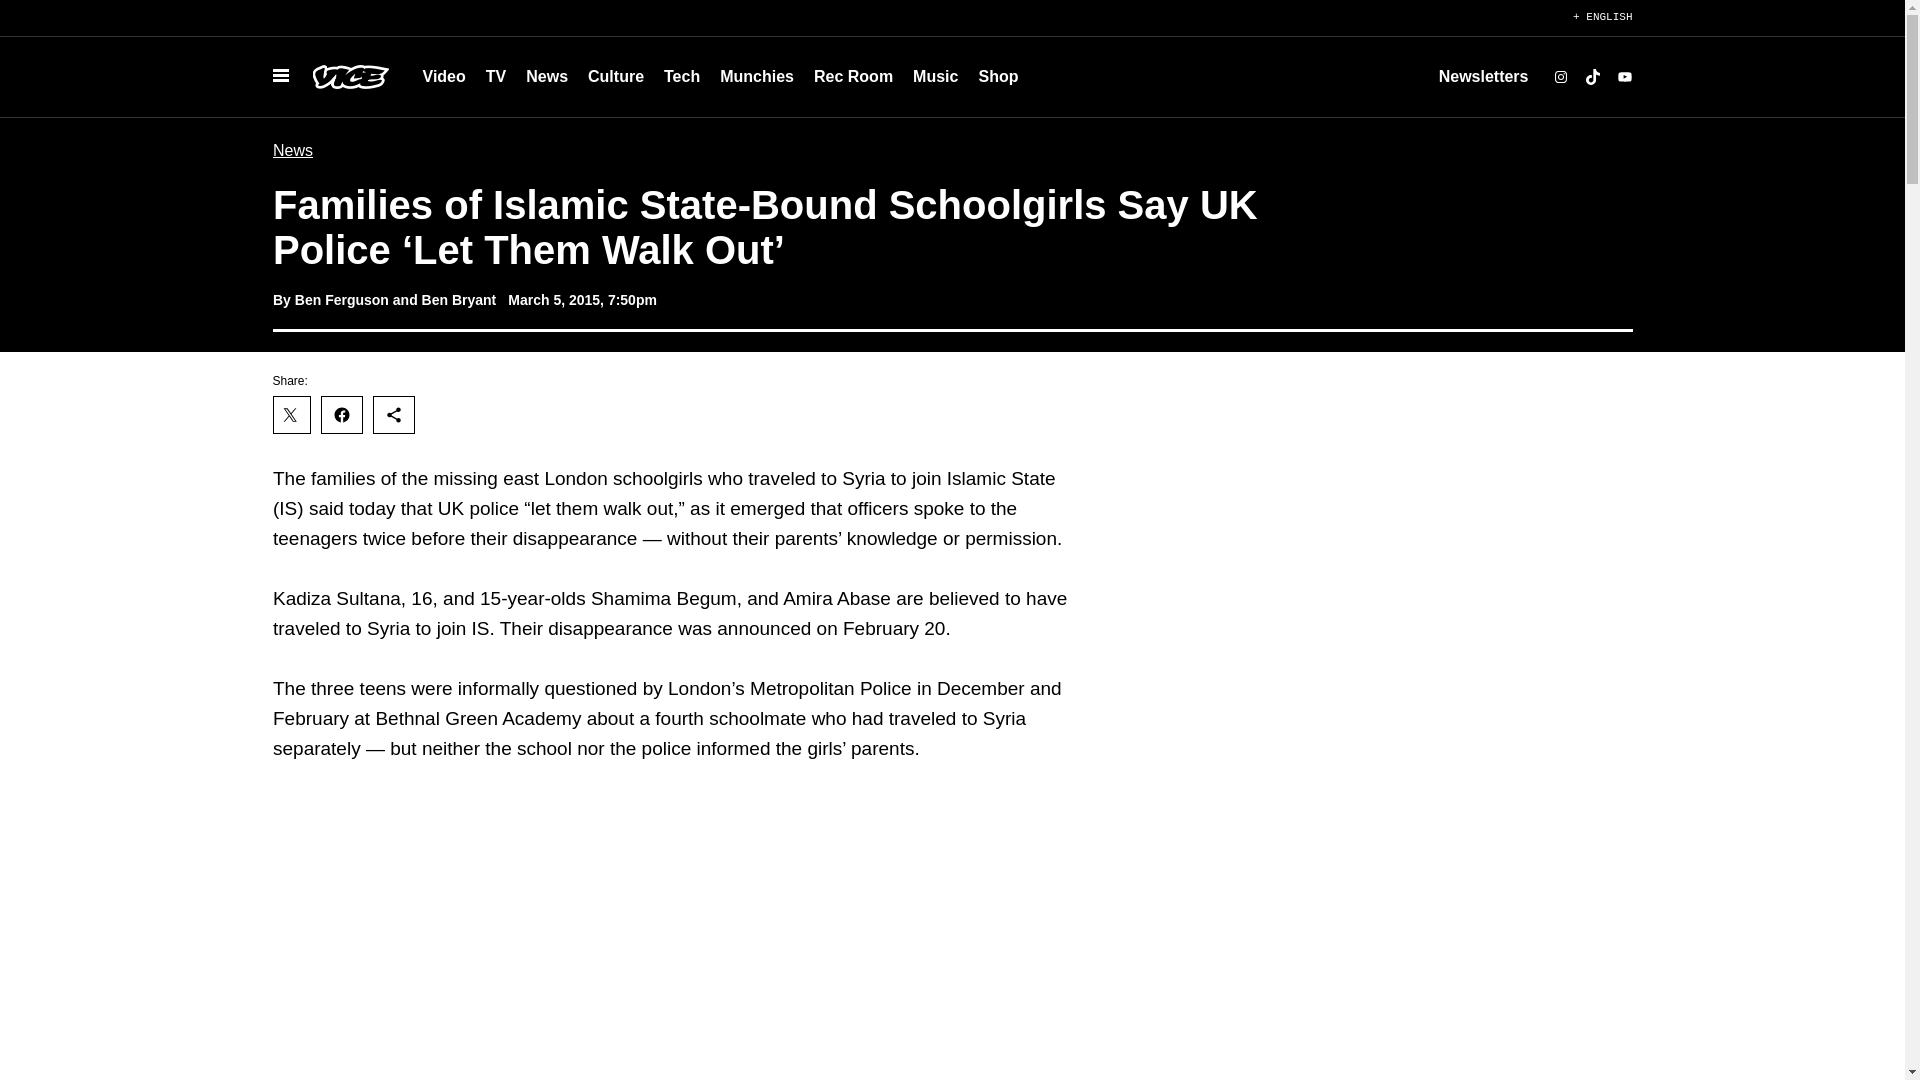  I want to click on Music, so click(934, 76).